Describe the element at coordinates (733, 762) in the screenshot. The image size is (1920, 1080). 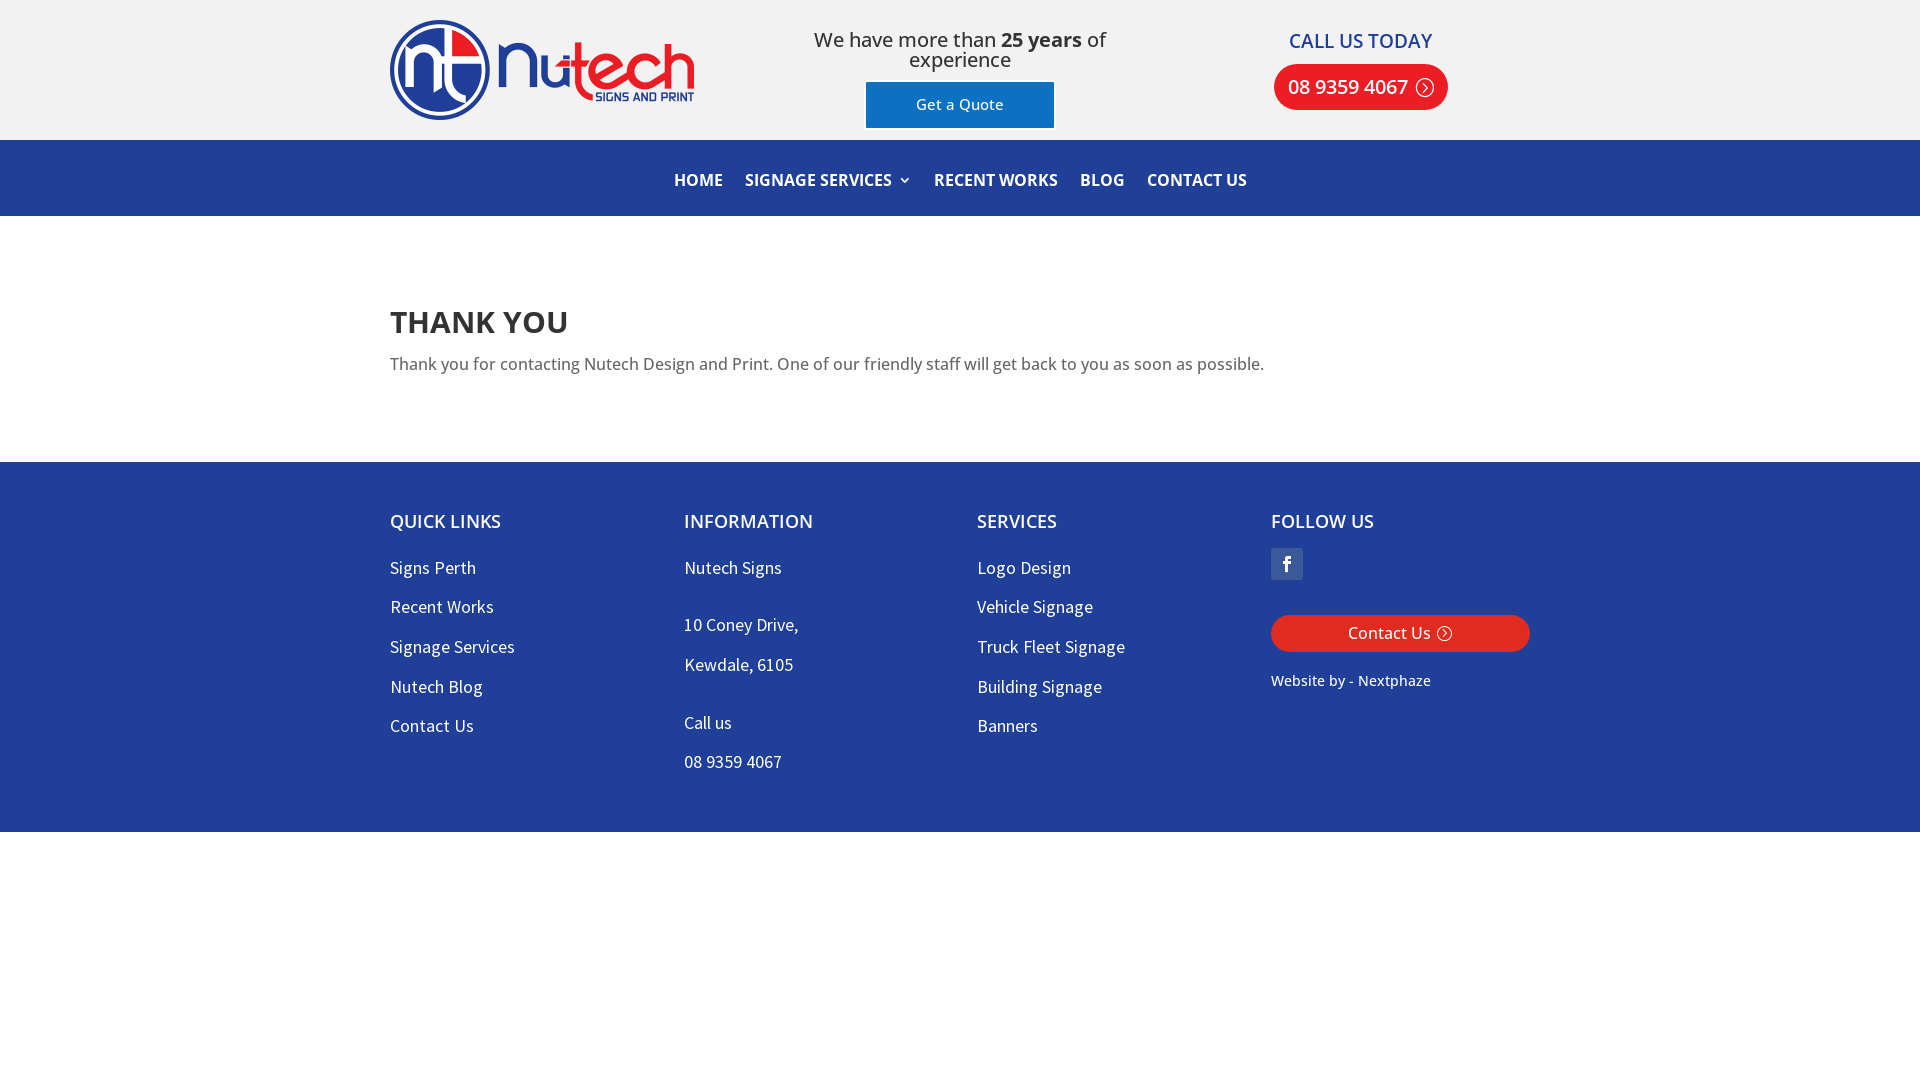
I see `08 9359 4067` at that location.